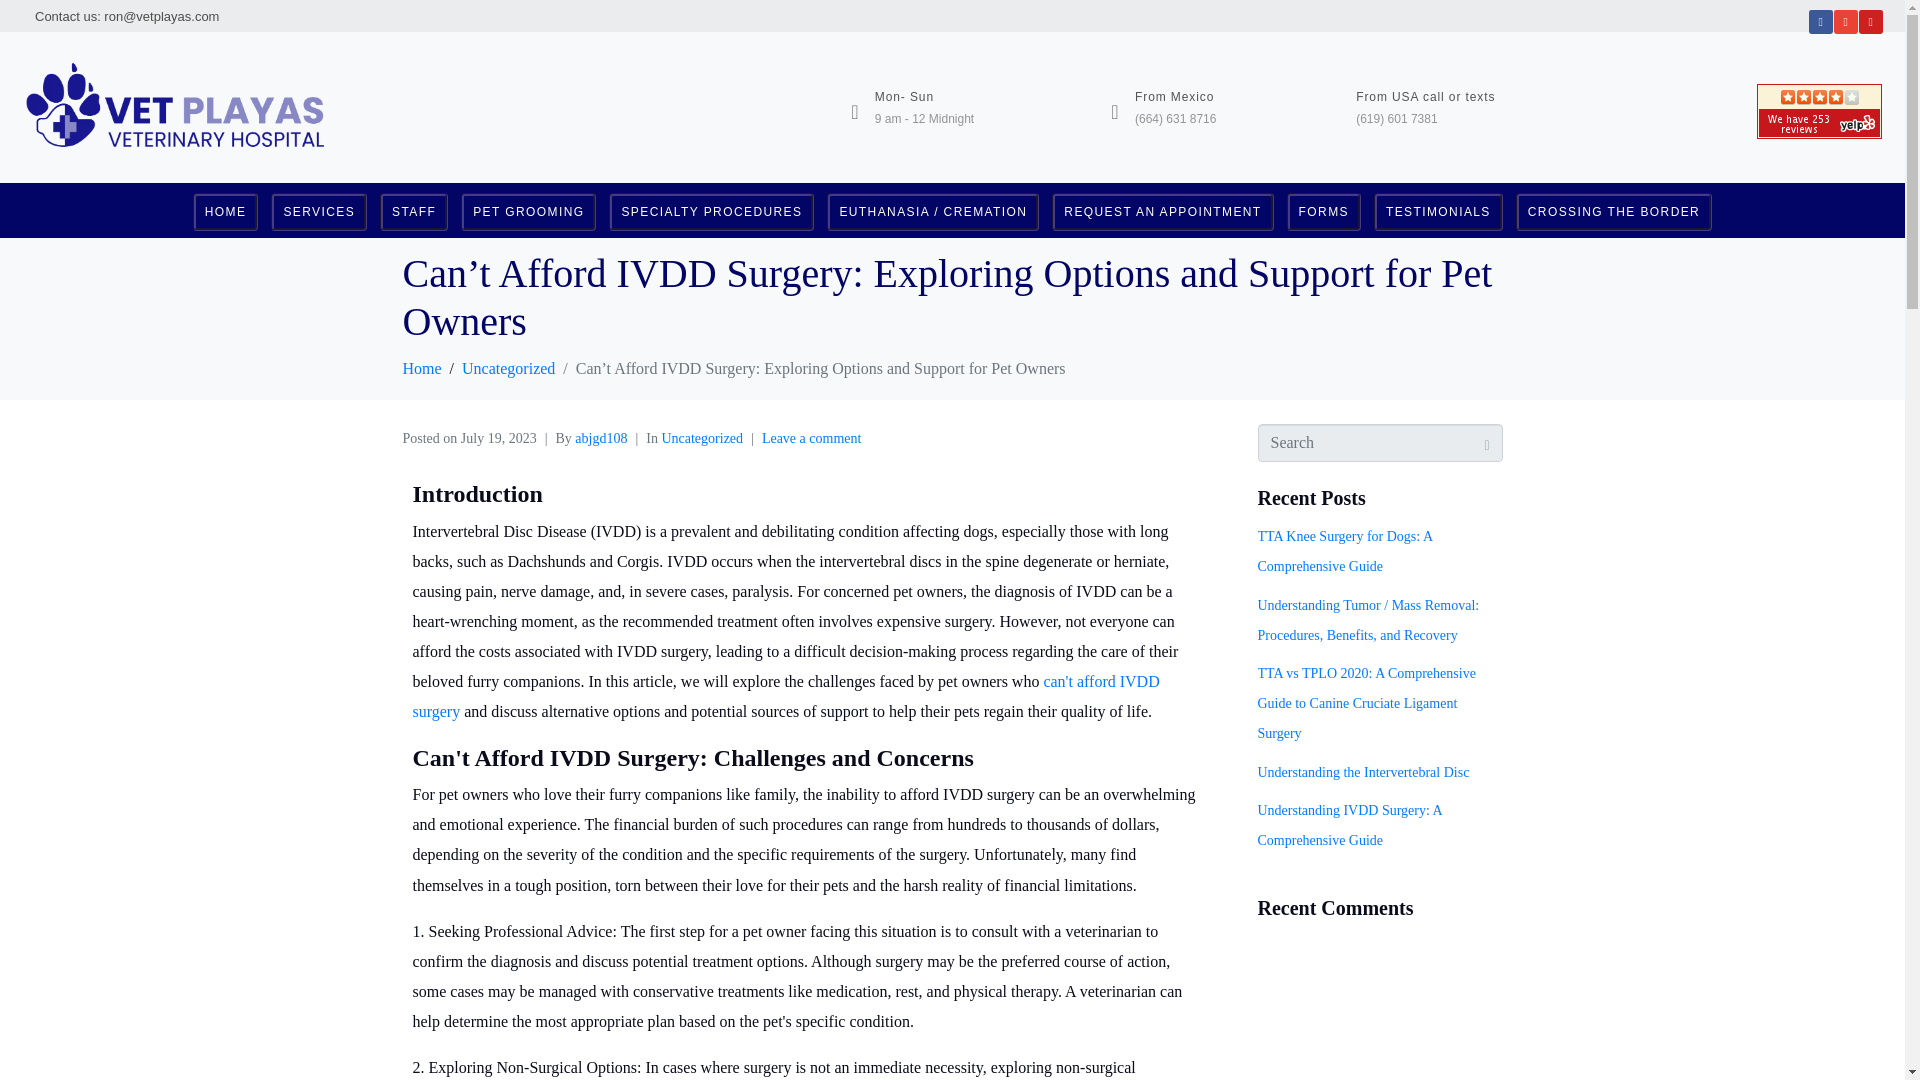  Describe the element at coordinates (318, 168) in the screenshot. I see `SERVICES` at that location.